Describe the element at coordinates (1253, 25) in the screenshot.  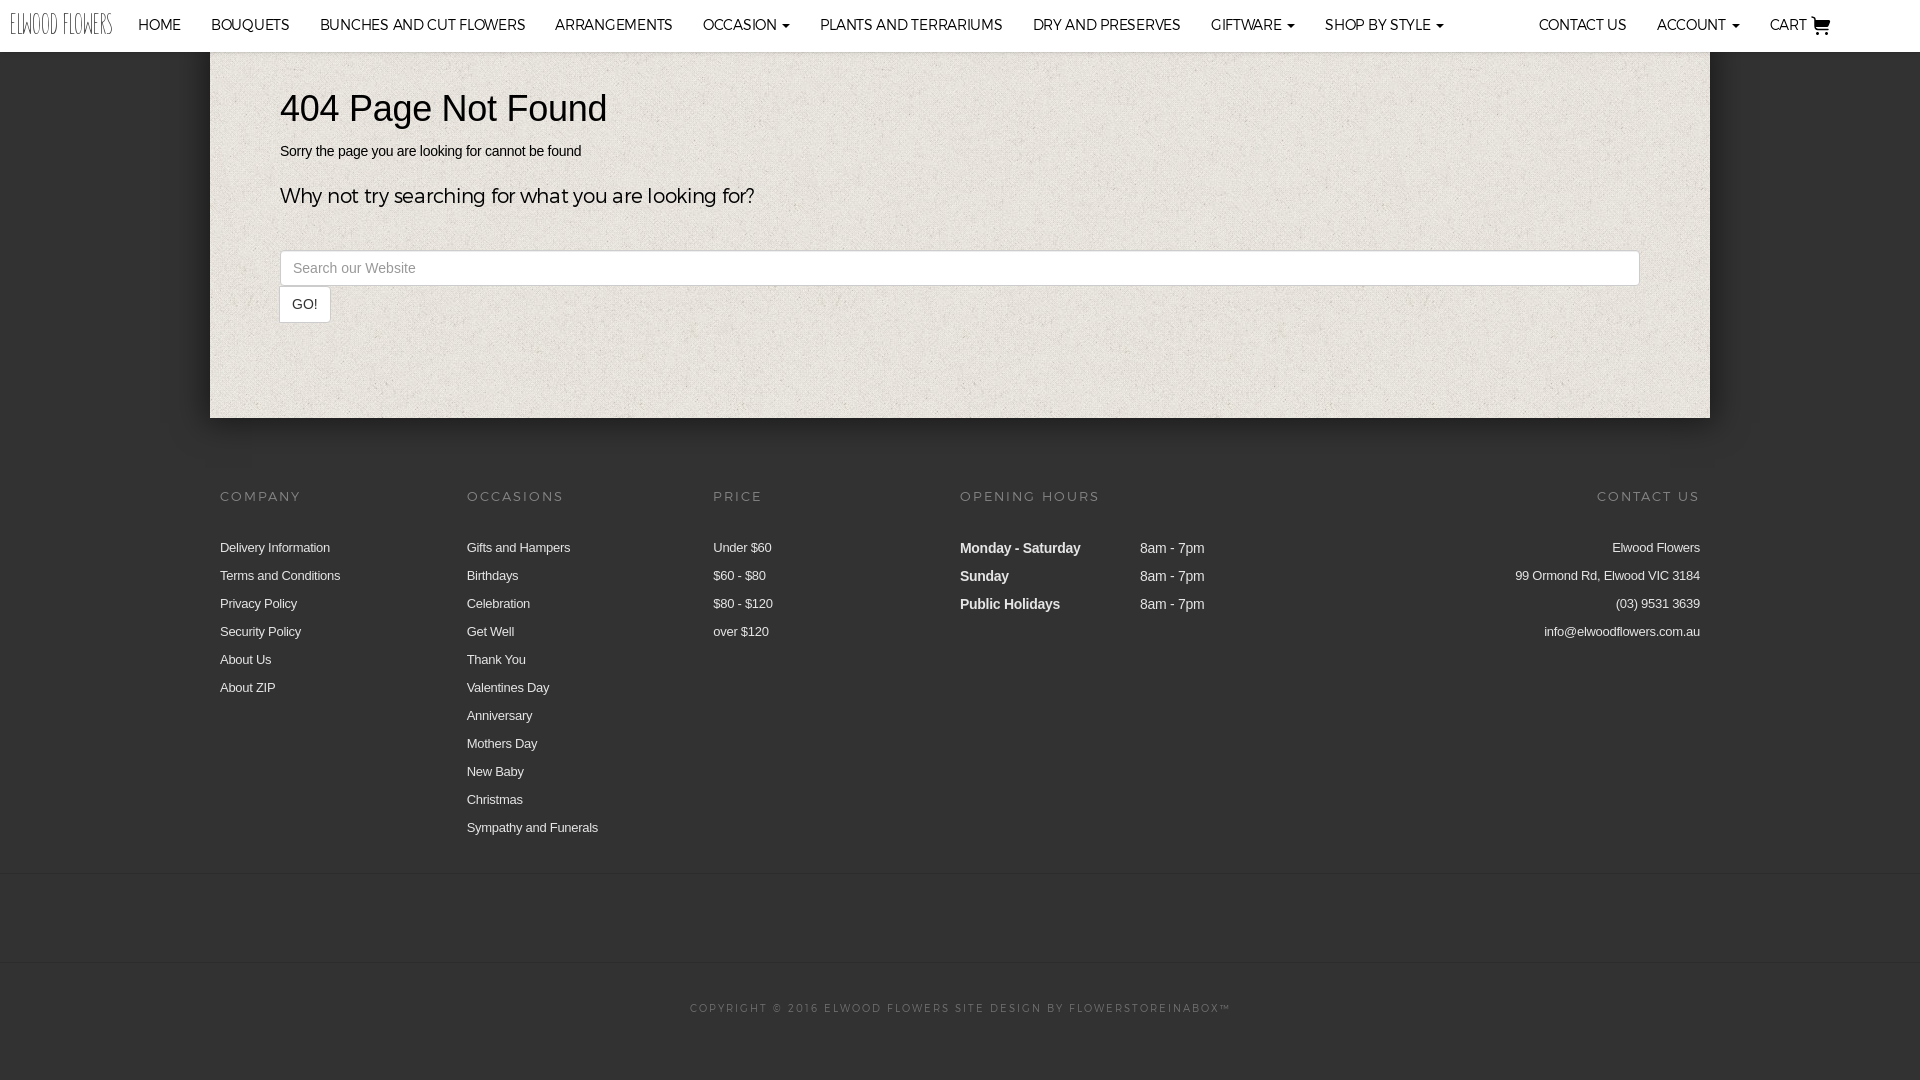
I see `GIFTWARE` at that location.